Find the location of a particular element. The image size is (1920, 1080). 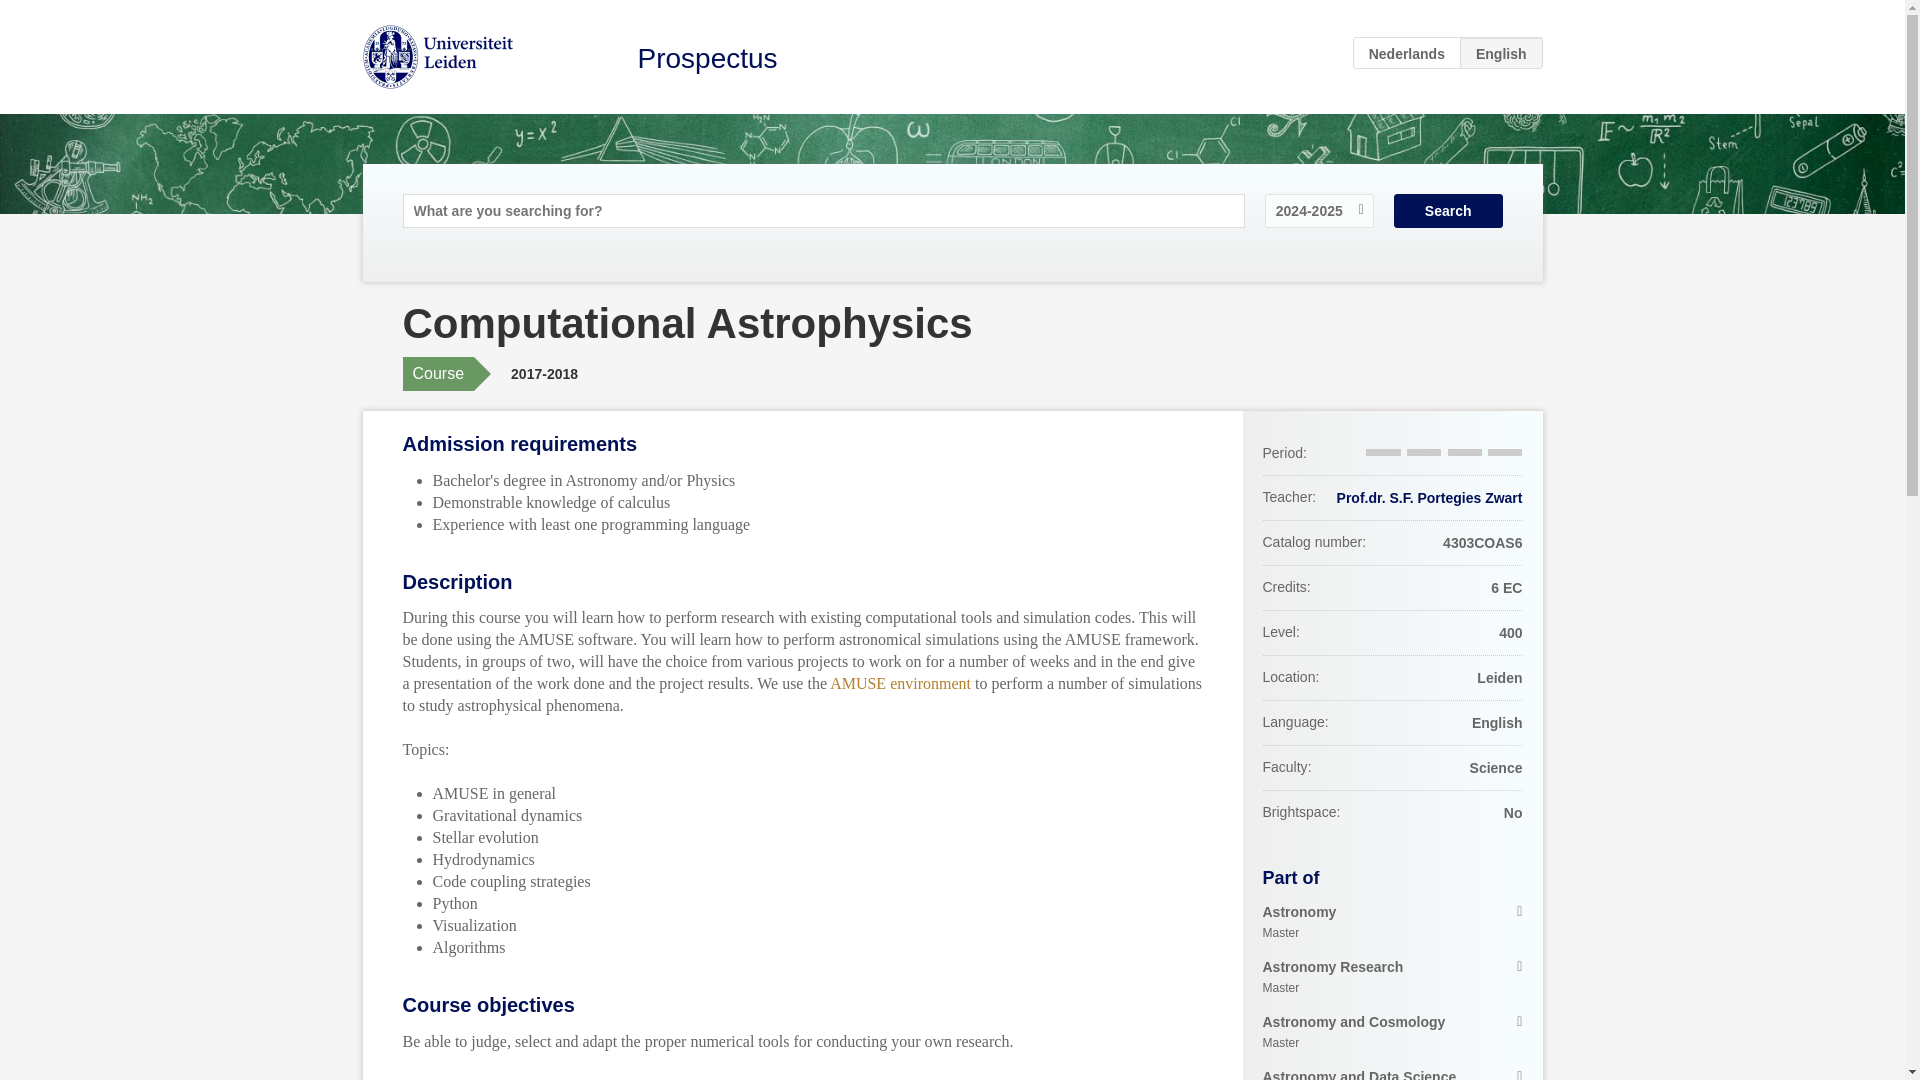

AMUSE environment is located at coordinates (1392, 1032).